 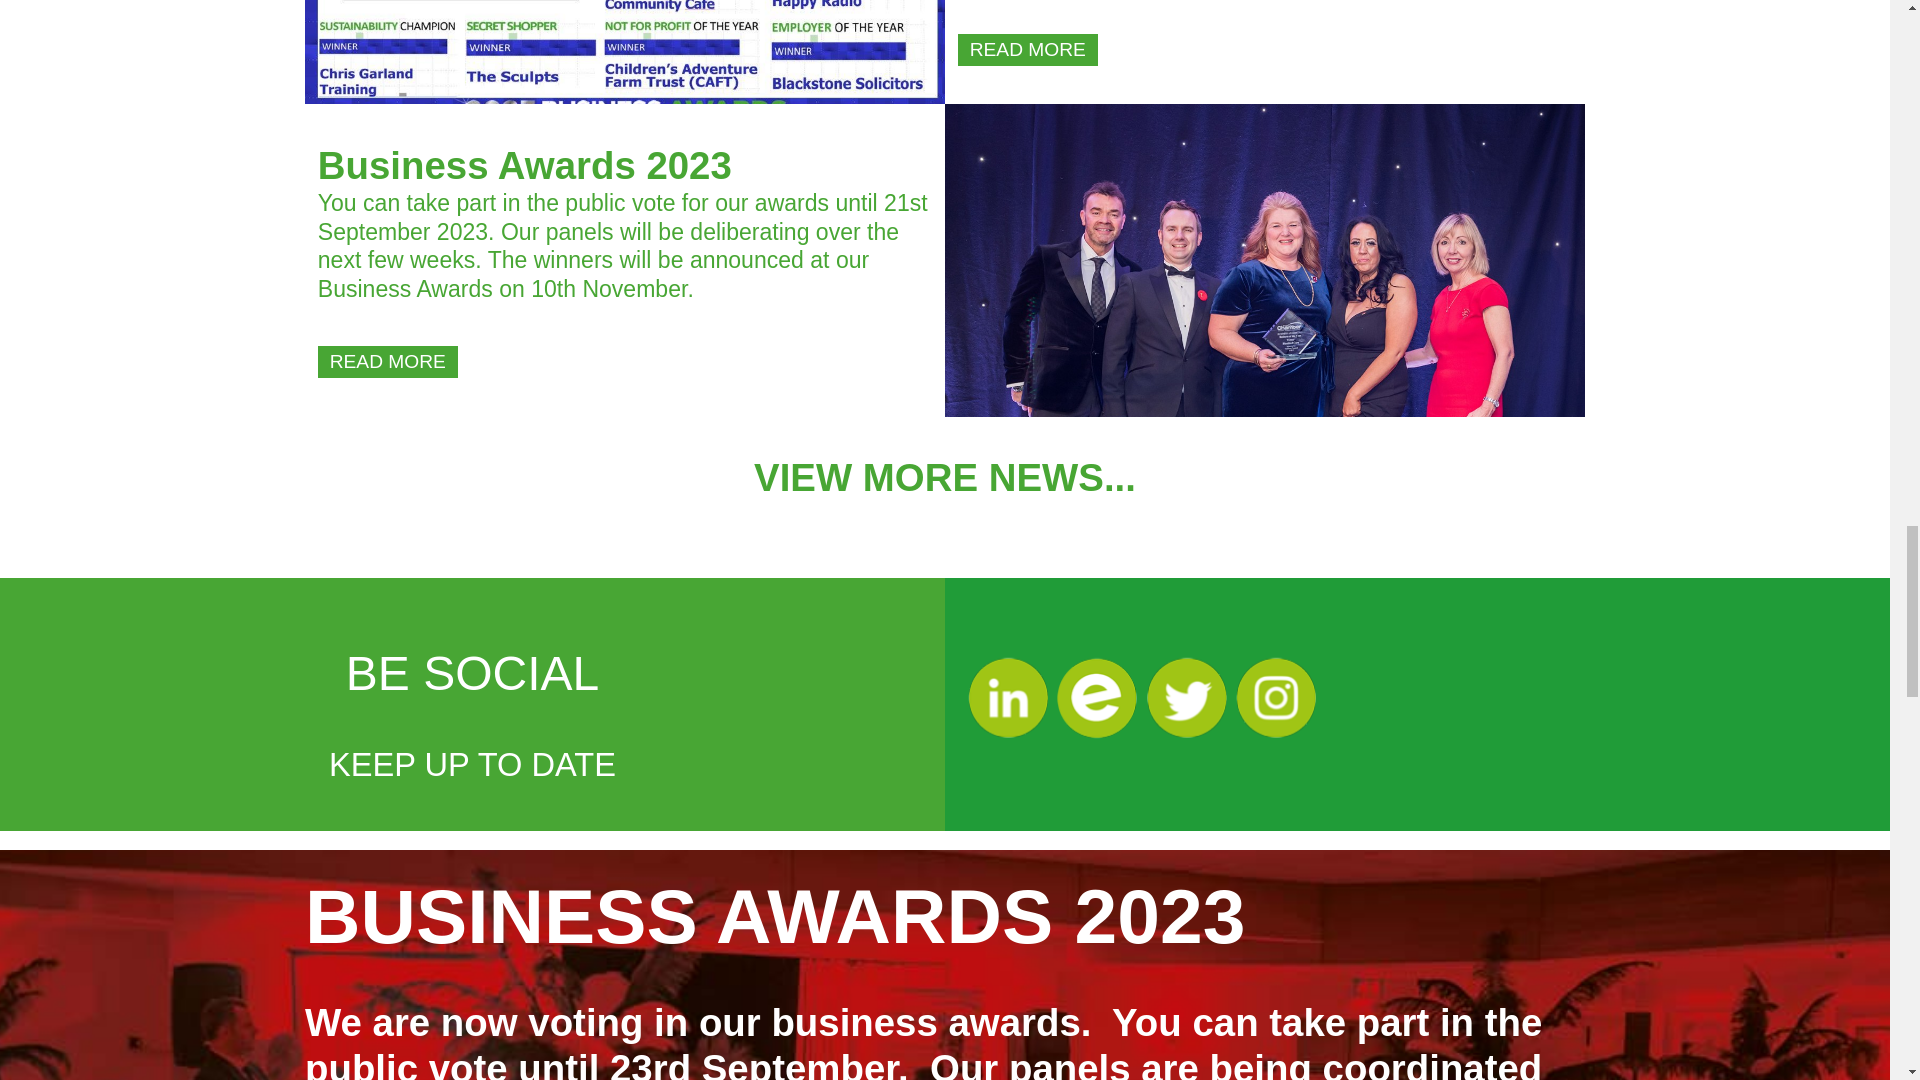 What do you see at coordinates (388, 361) in the screenshot?
I see `READ MORE` at bounding box center [388, 361].